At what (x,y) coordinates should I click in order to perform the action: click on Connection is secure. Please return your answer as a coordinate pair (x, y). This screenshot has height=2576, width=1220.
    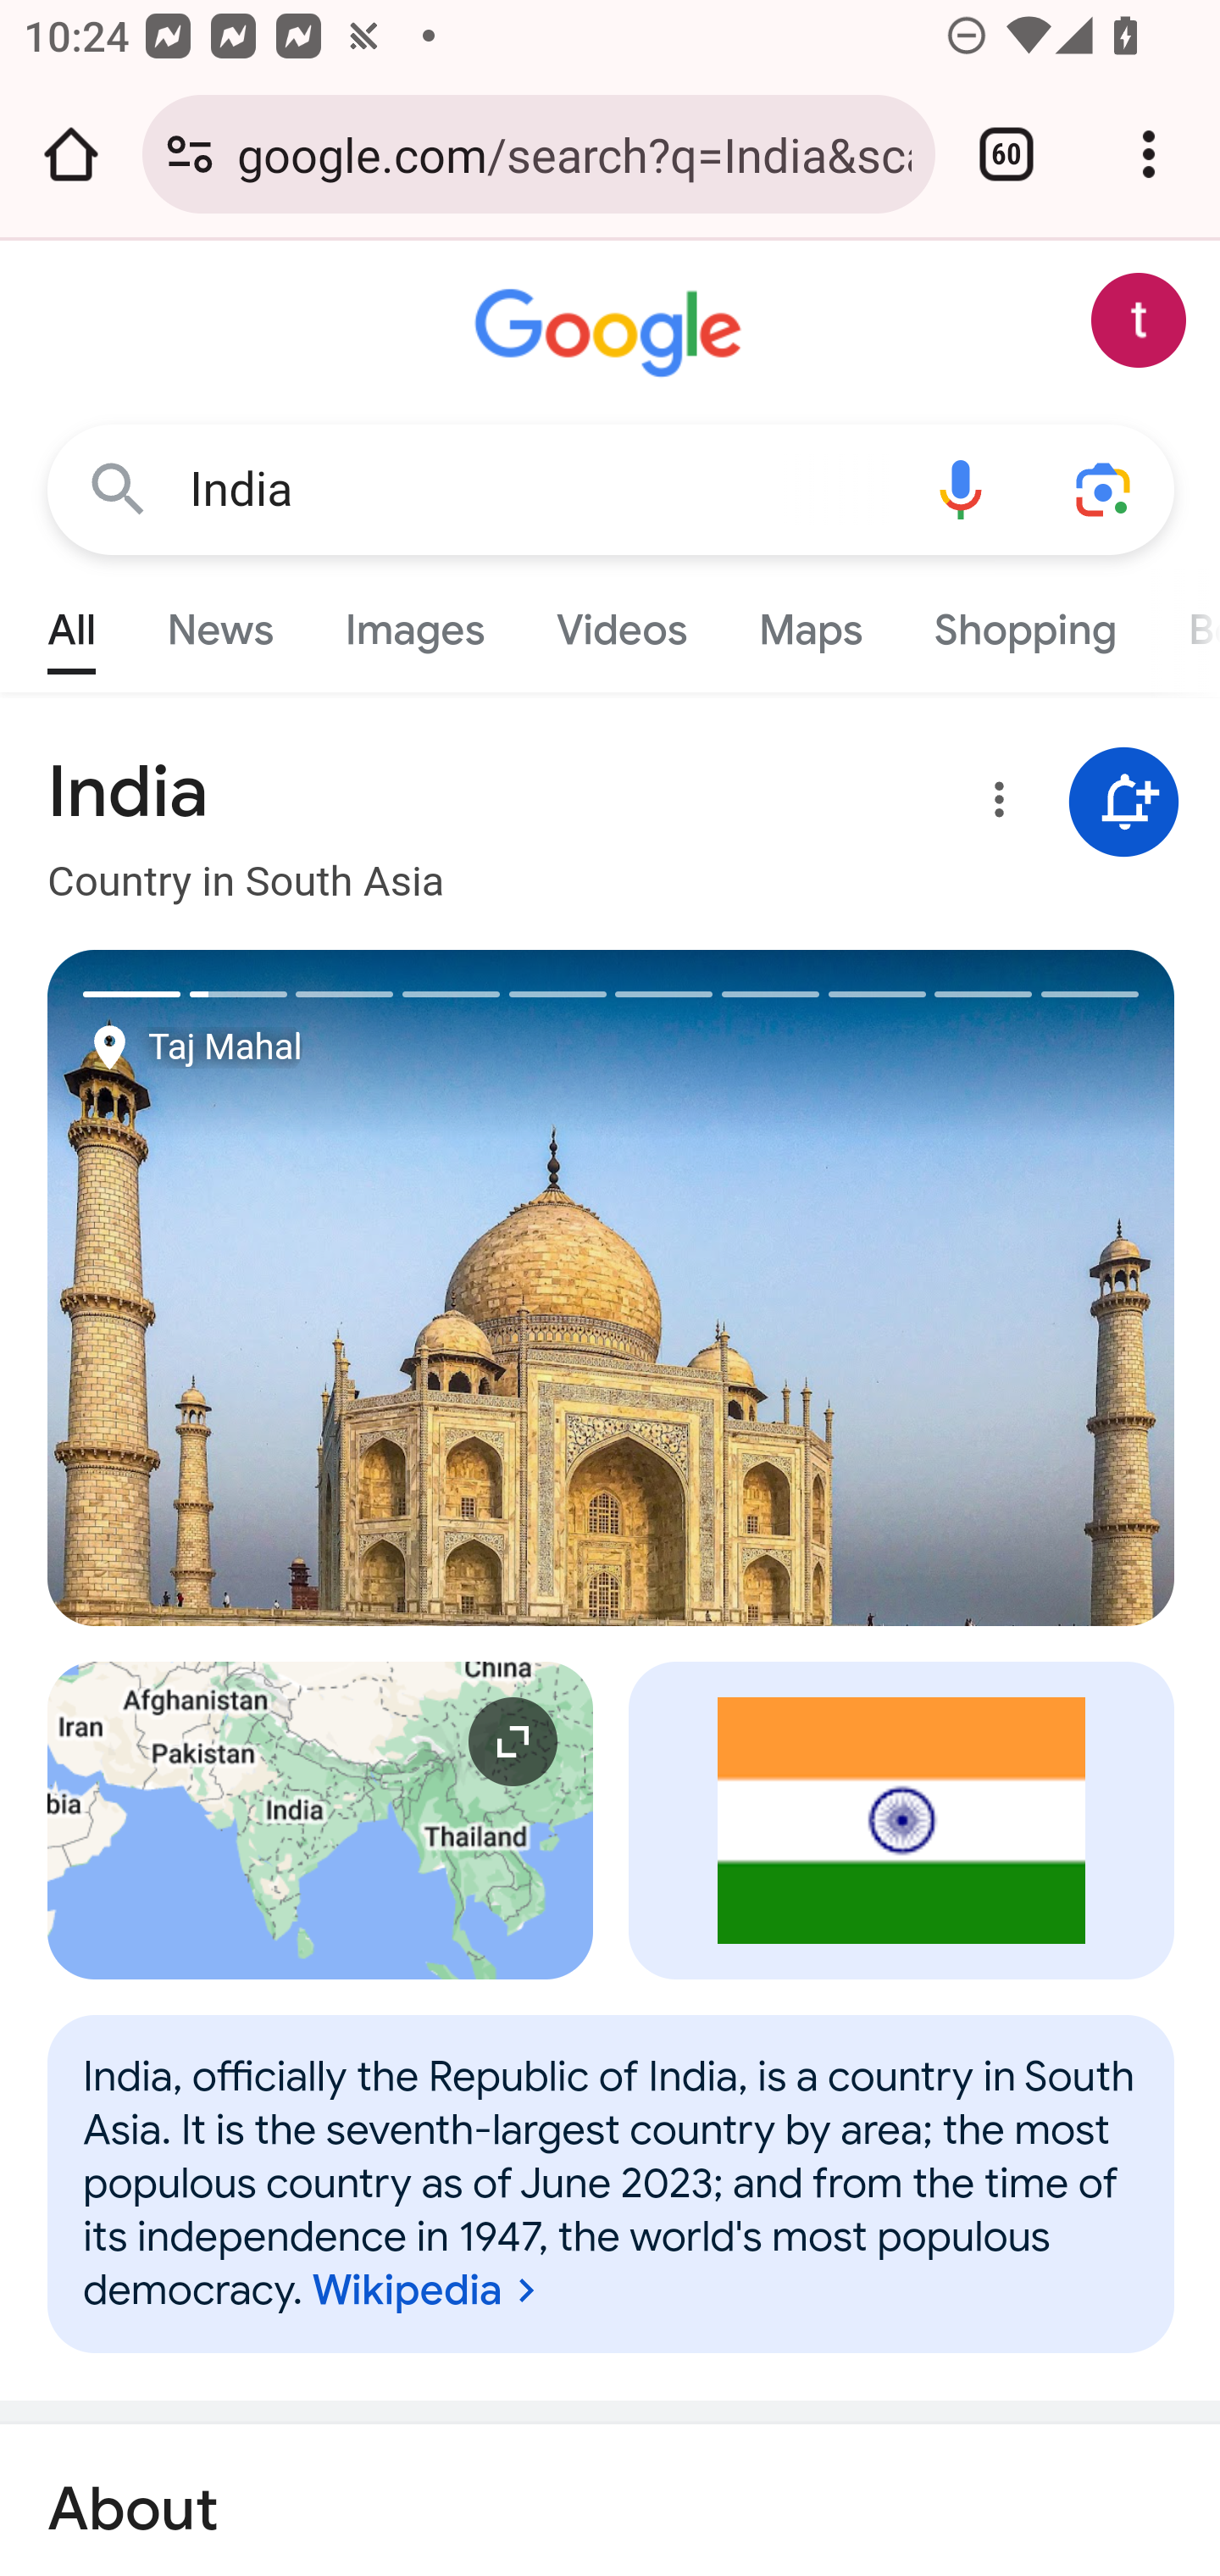
    Looking at the image, I should click on (190, 154).